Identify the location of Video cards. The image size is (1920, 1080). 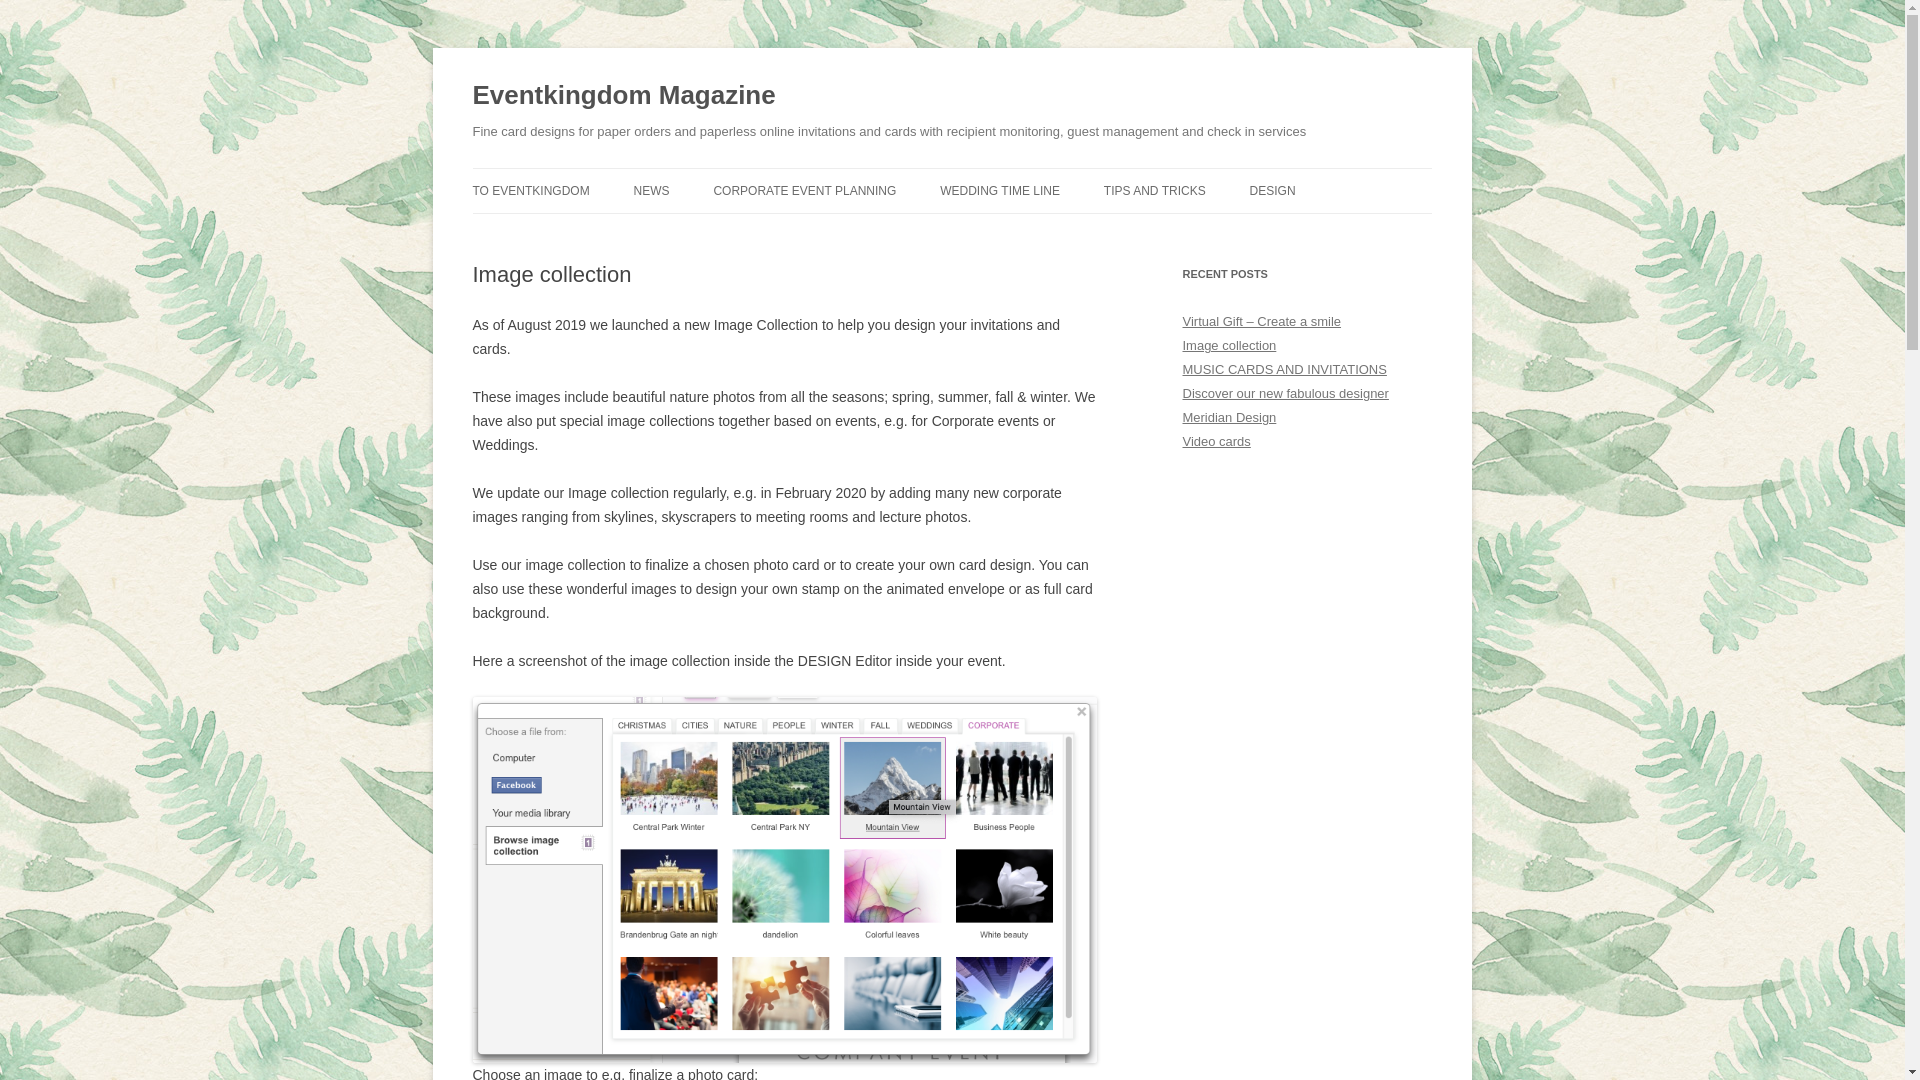
(1216, 442).